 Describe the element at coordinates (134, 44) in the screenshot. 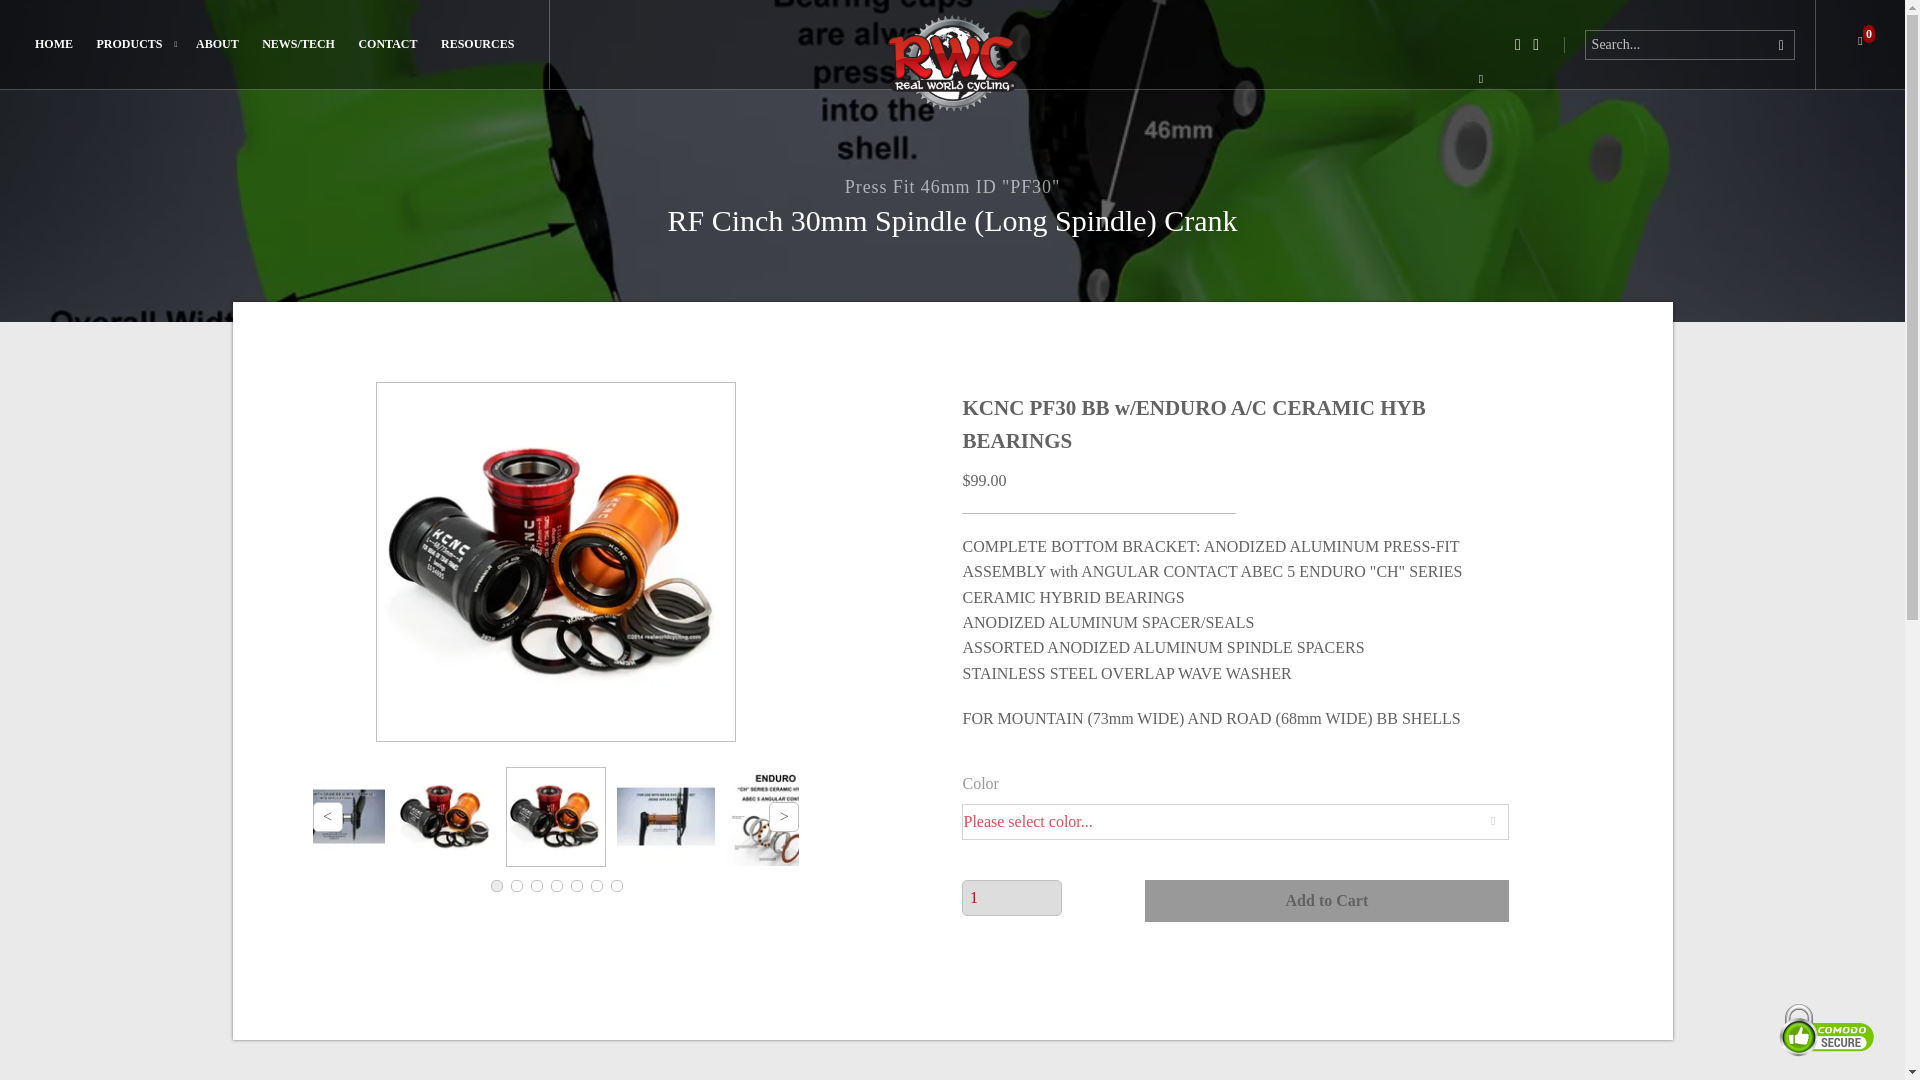

I see `PRODUCTS` at that location.